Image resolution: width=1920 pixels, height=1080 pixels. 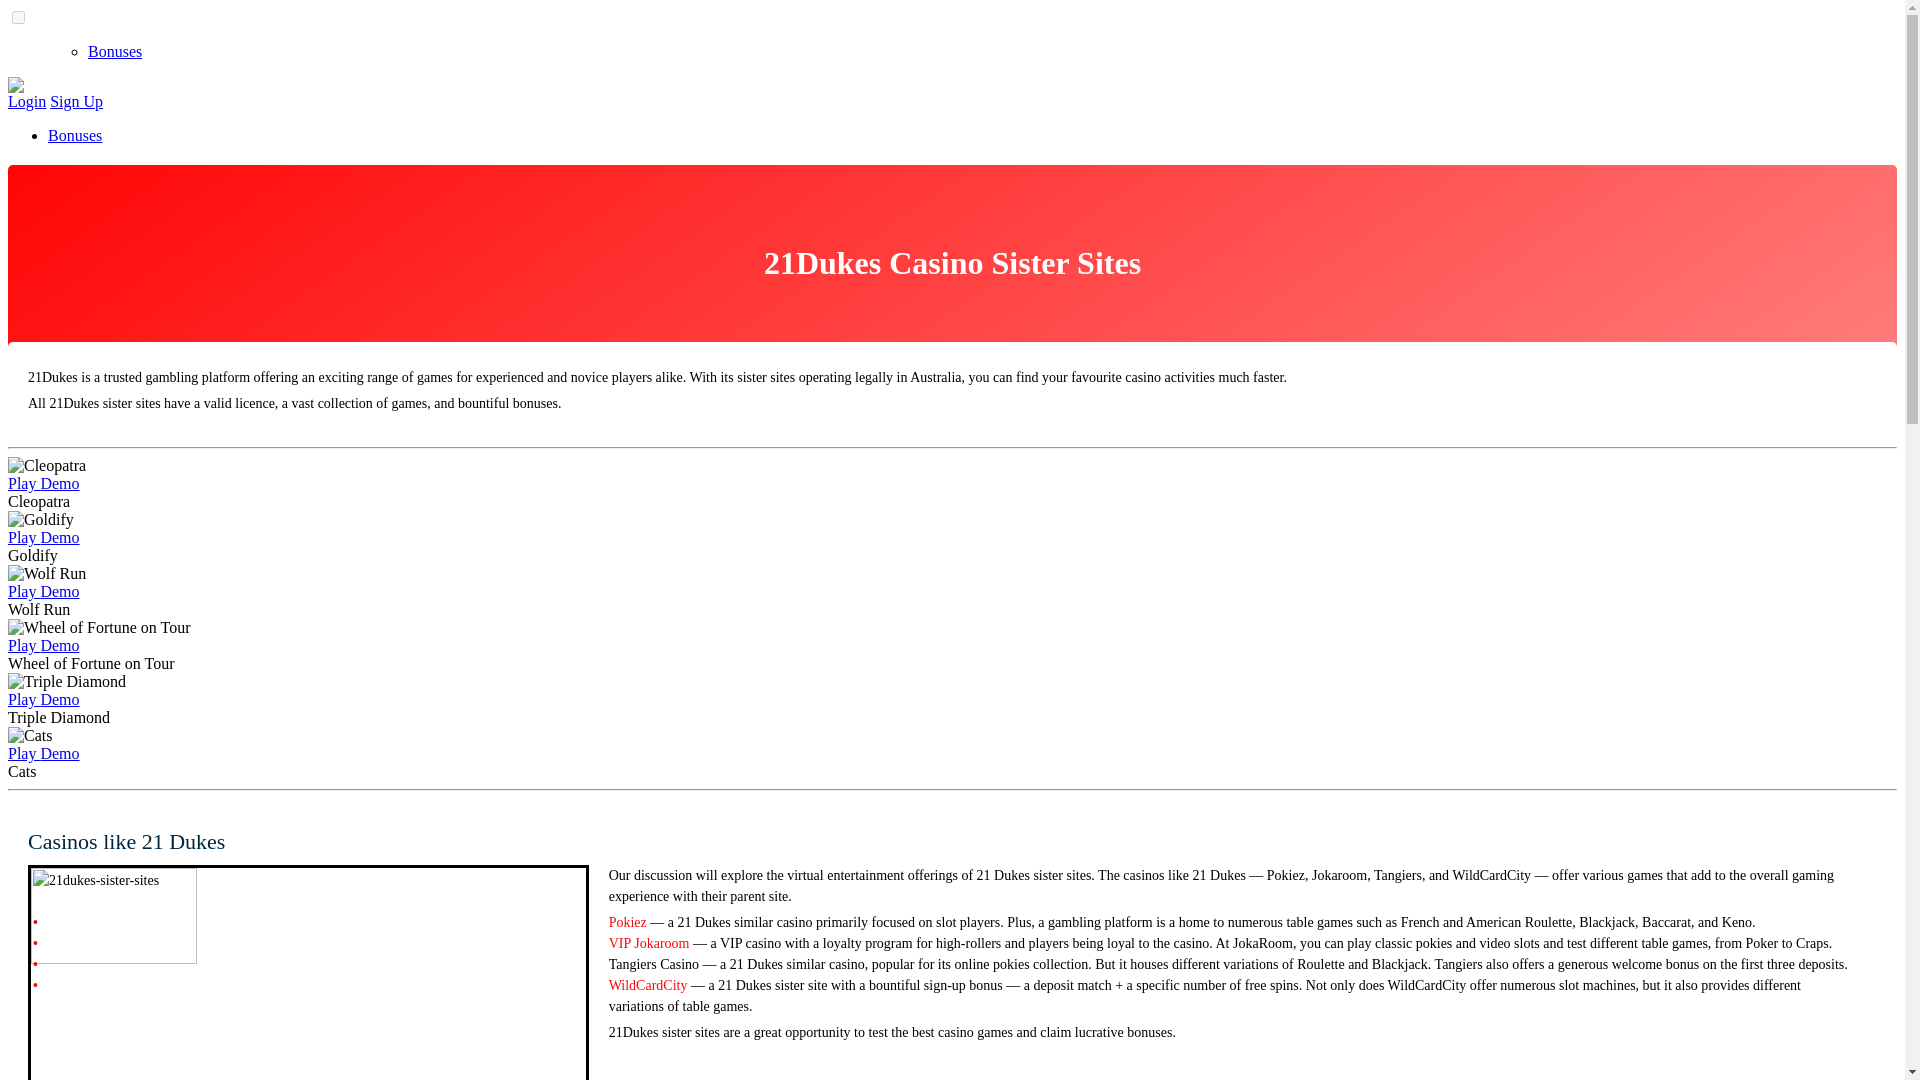 I want to click on Sign Up, so click(x=76, y=101).